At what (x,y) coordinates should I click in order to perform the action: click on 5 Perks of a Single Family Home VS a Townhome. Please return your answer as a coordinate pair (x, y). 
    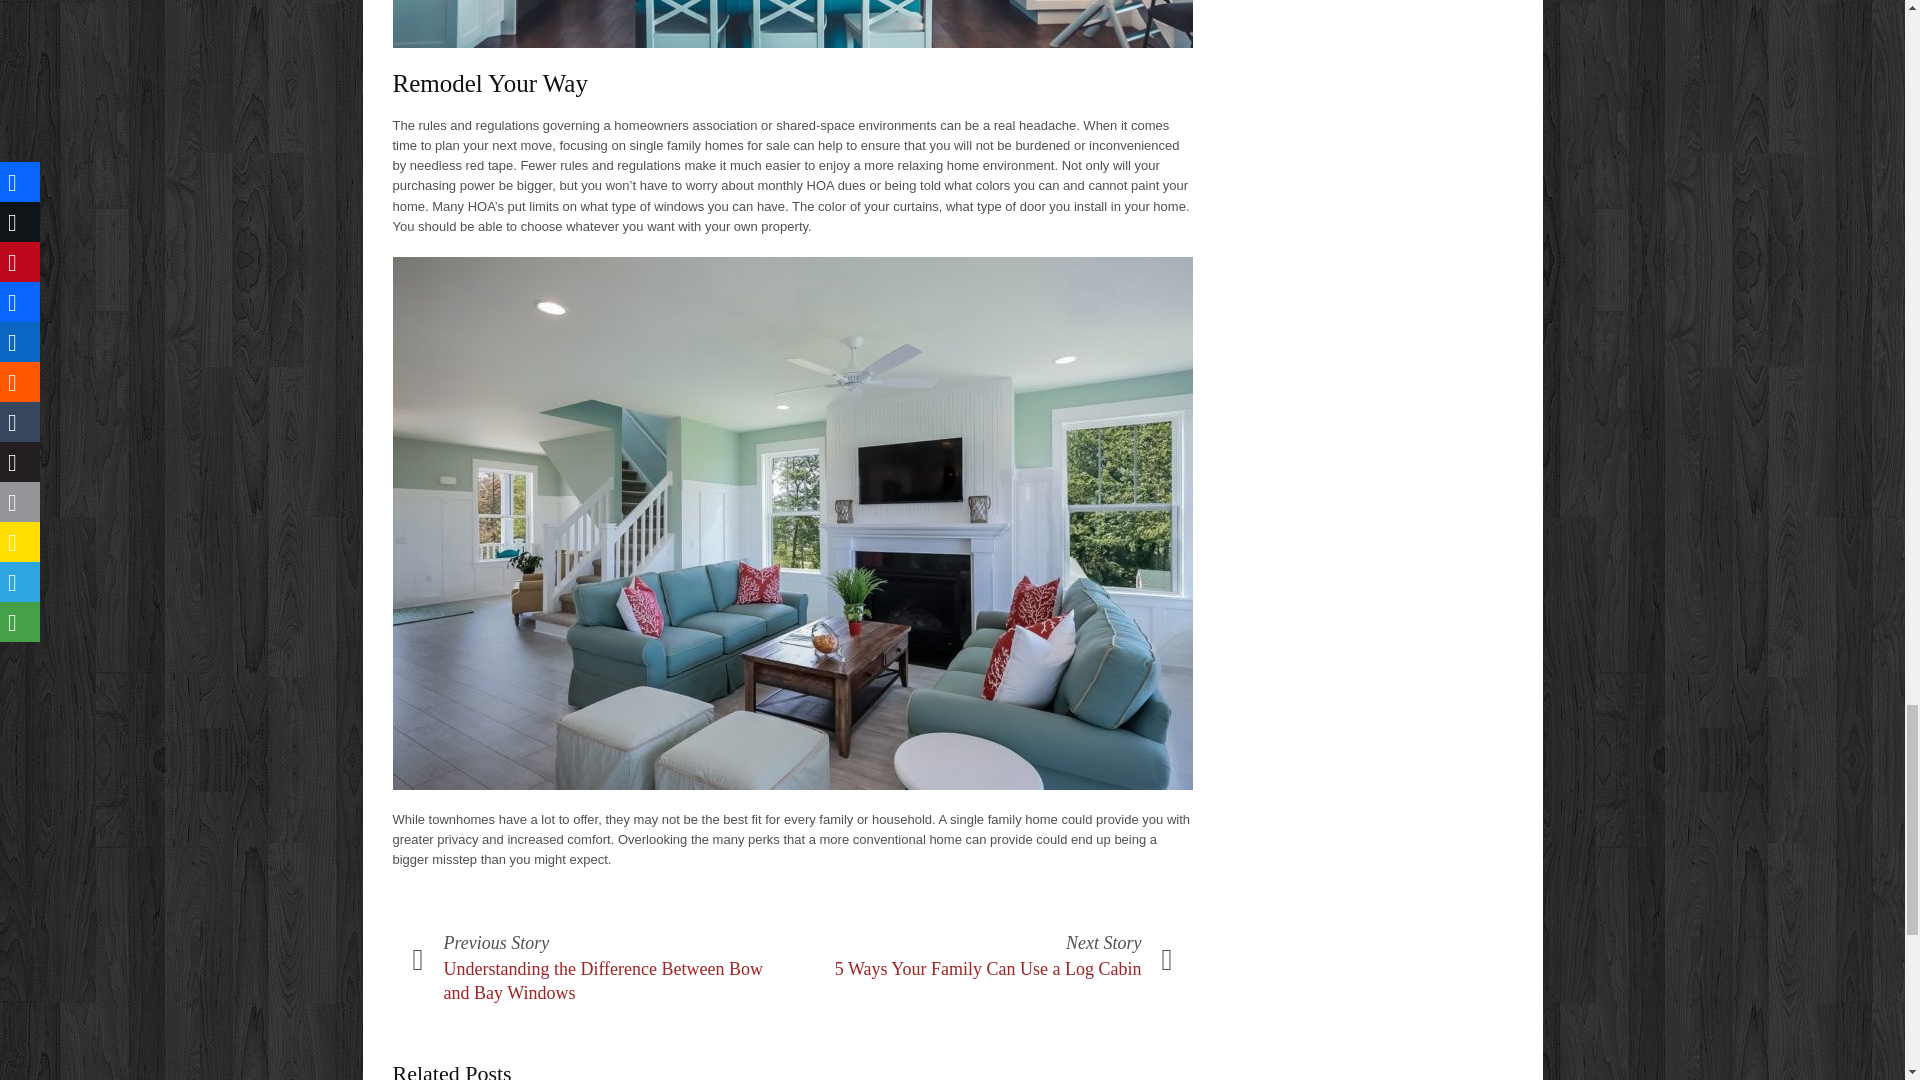
    Looking at the image, I should click on (792, 24).